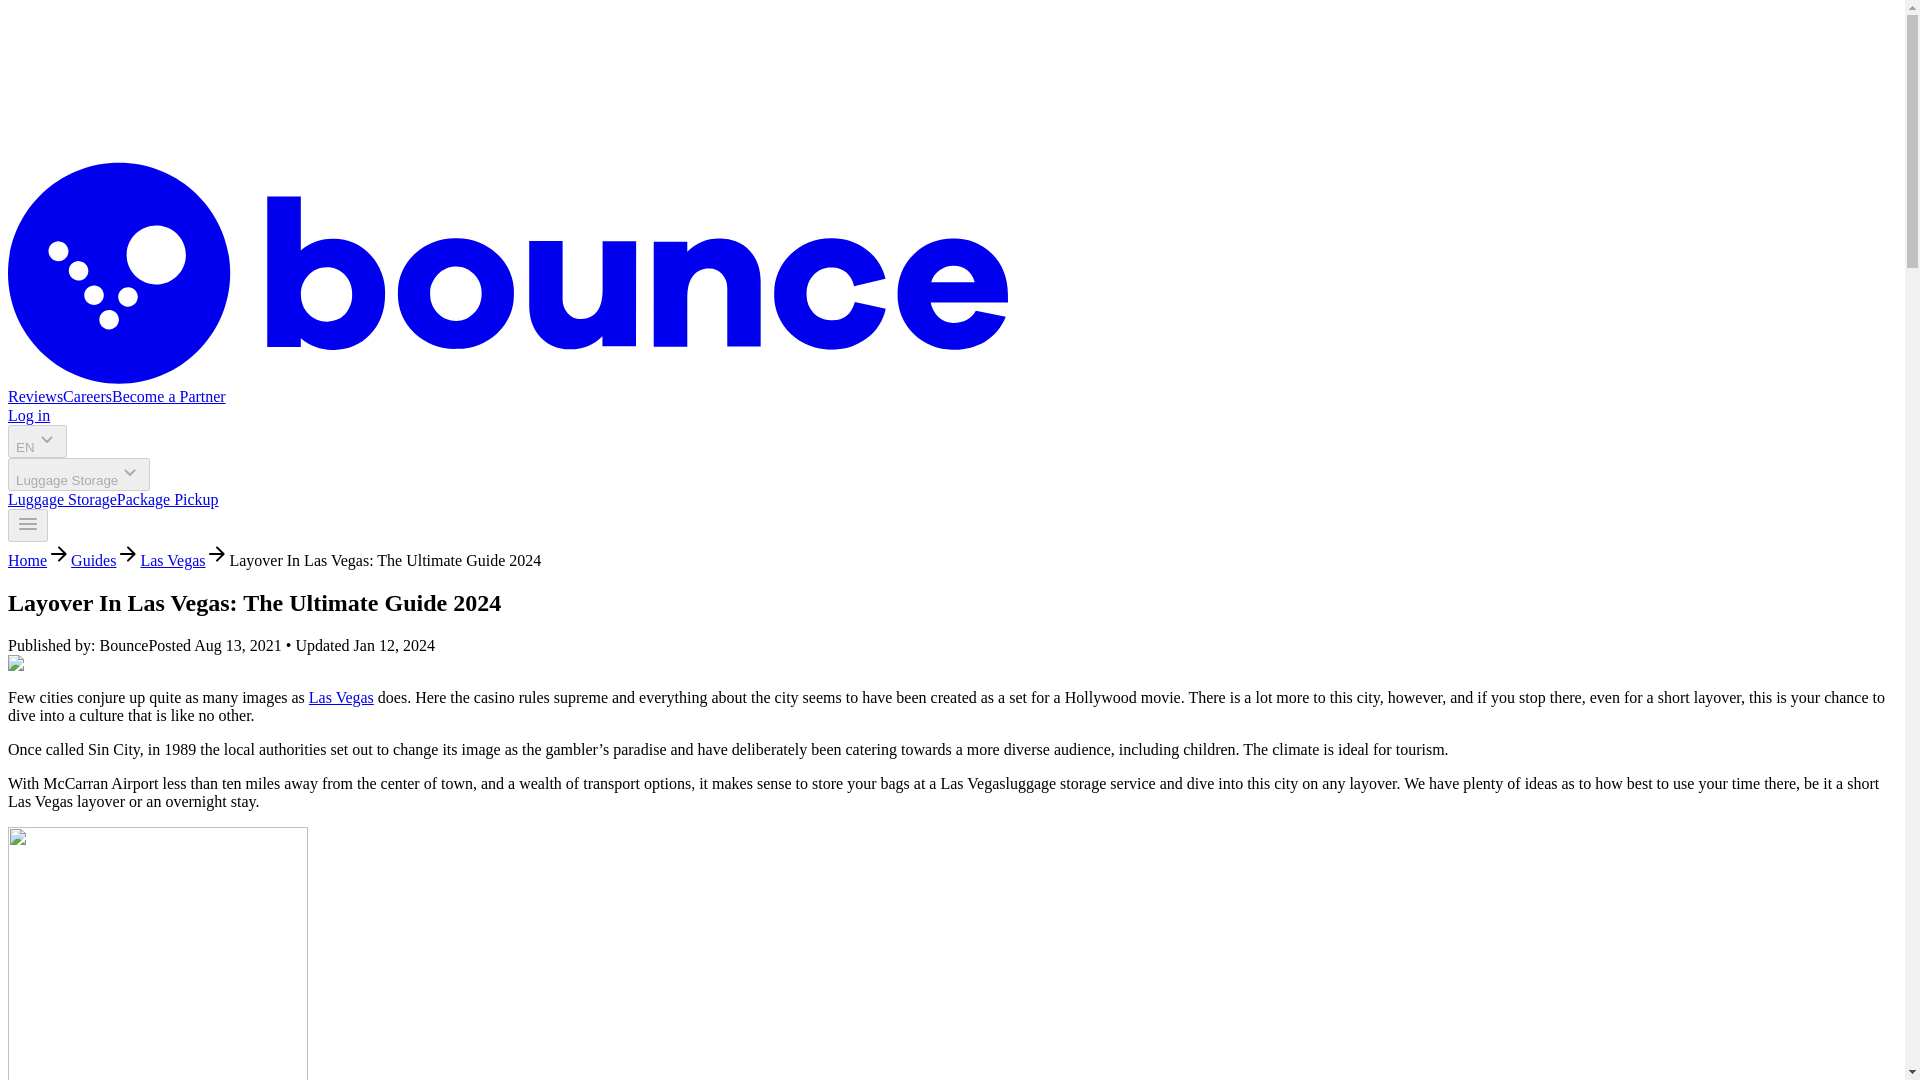 The image size is (1920, 1080). Describe the element at coordinates (26, 560) in the screenshot. I see `Home` at that location.